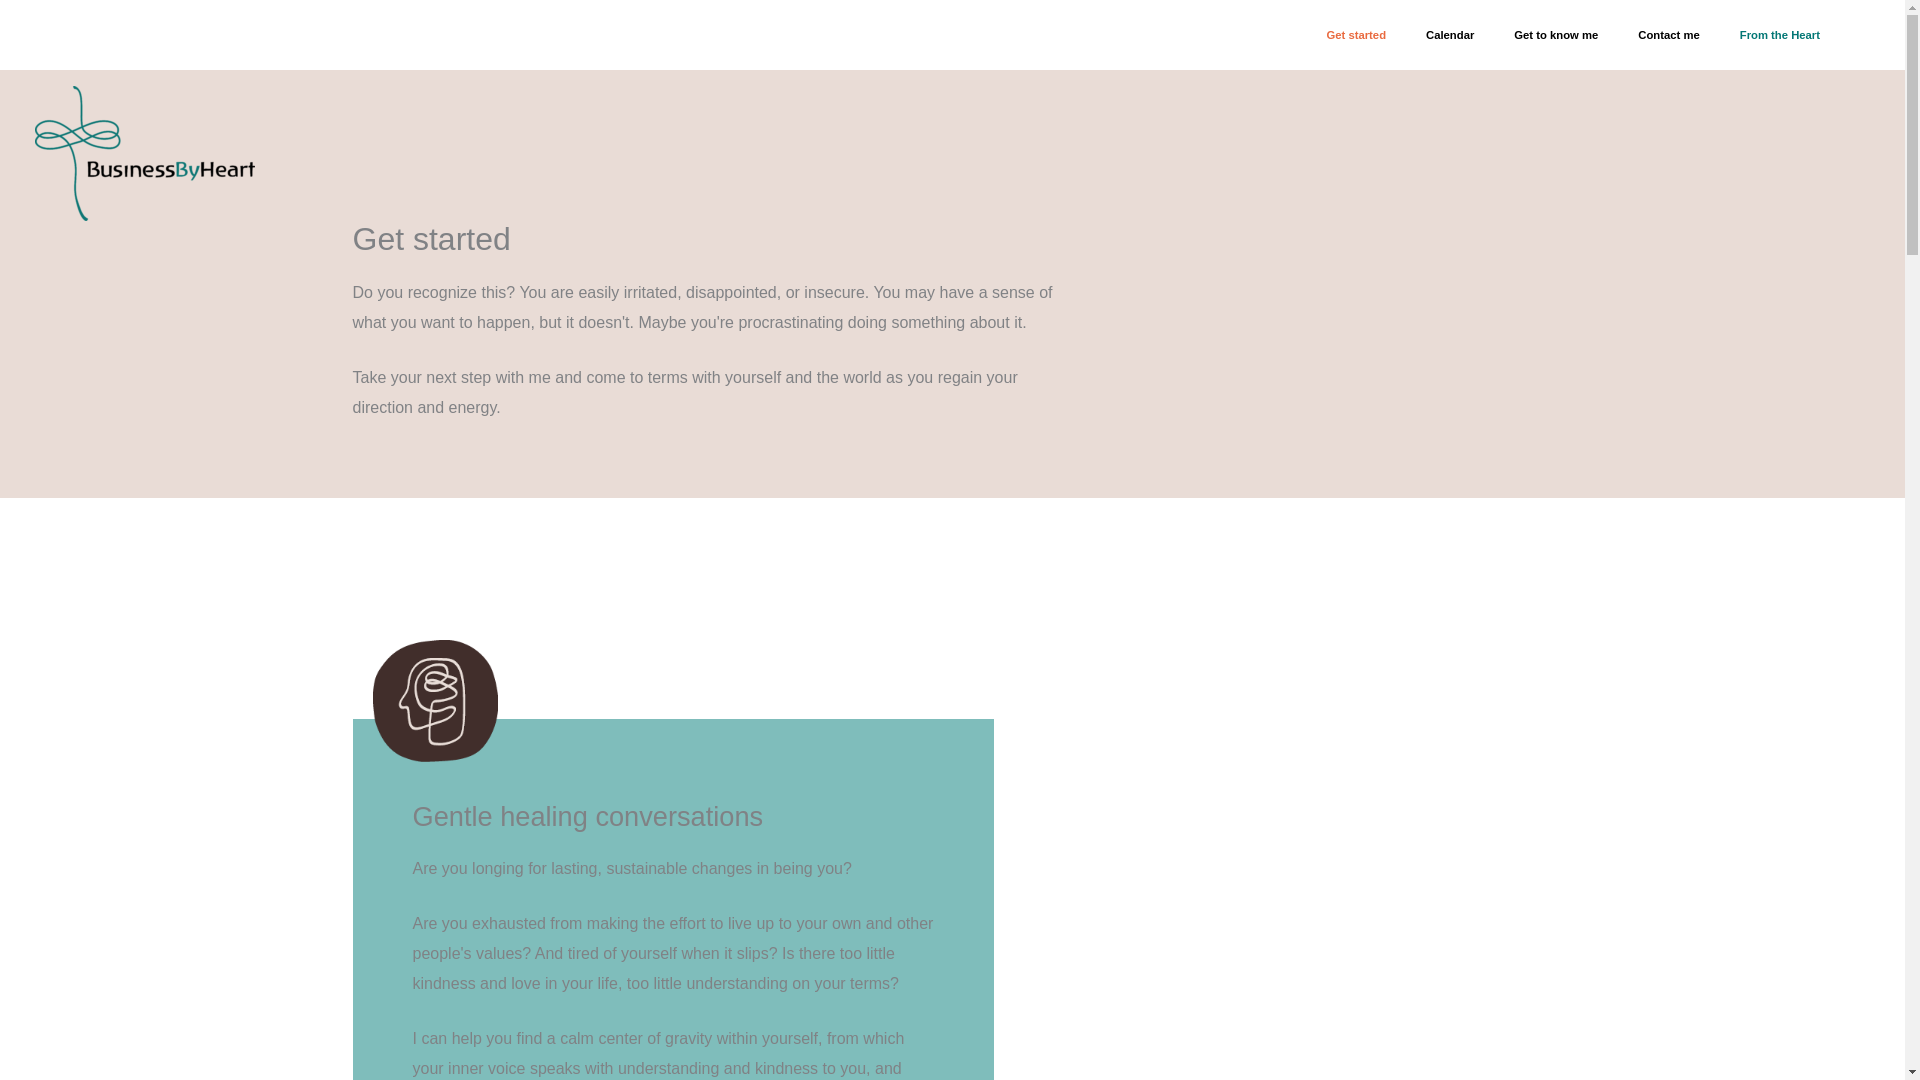 This screenshot has width=1920, height=1080. Describe the element at coordinates (1355, 35) in the screenshot. I see `Get started` at that location.